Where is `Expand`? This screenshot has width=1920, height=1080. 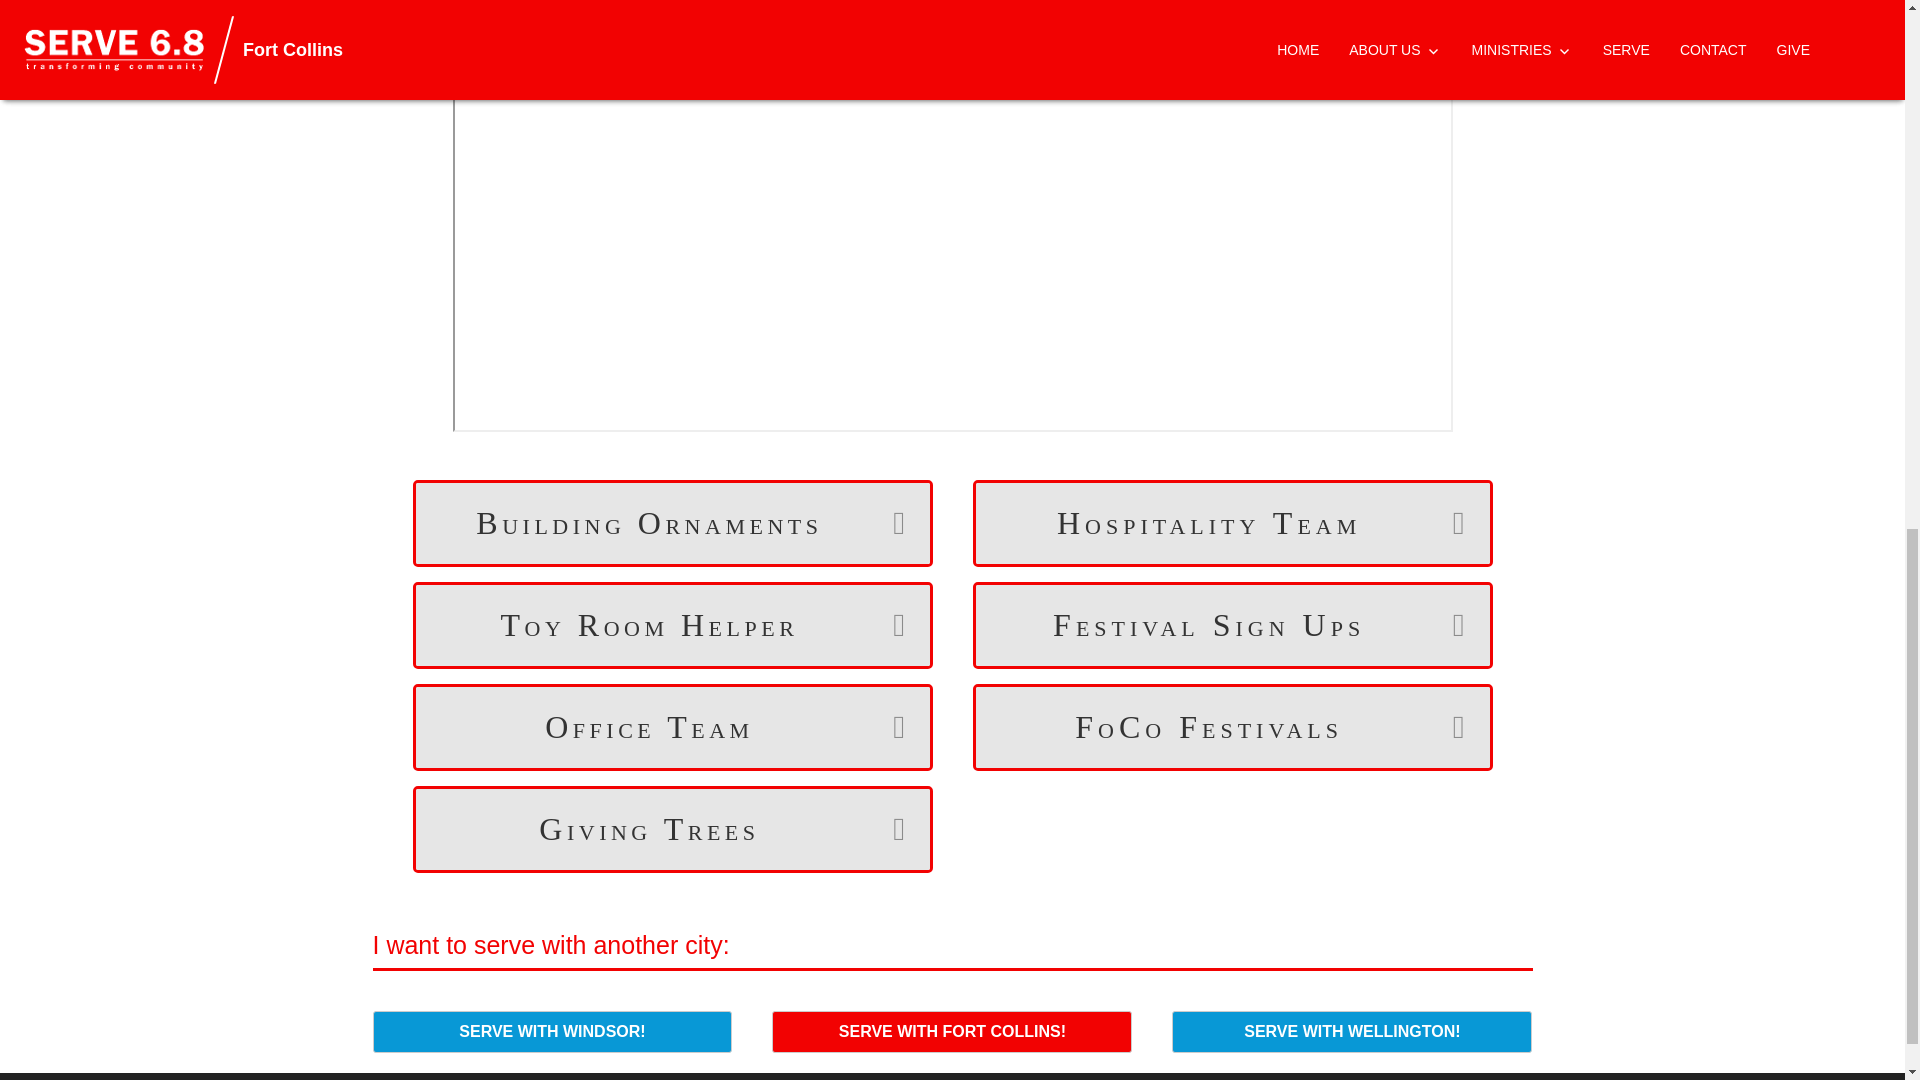
Expand is located at coordinates (885, 829).